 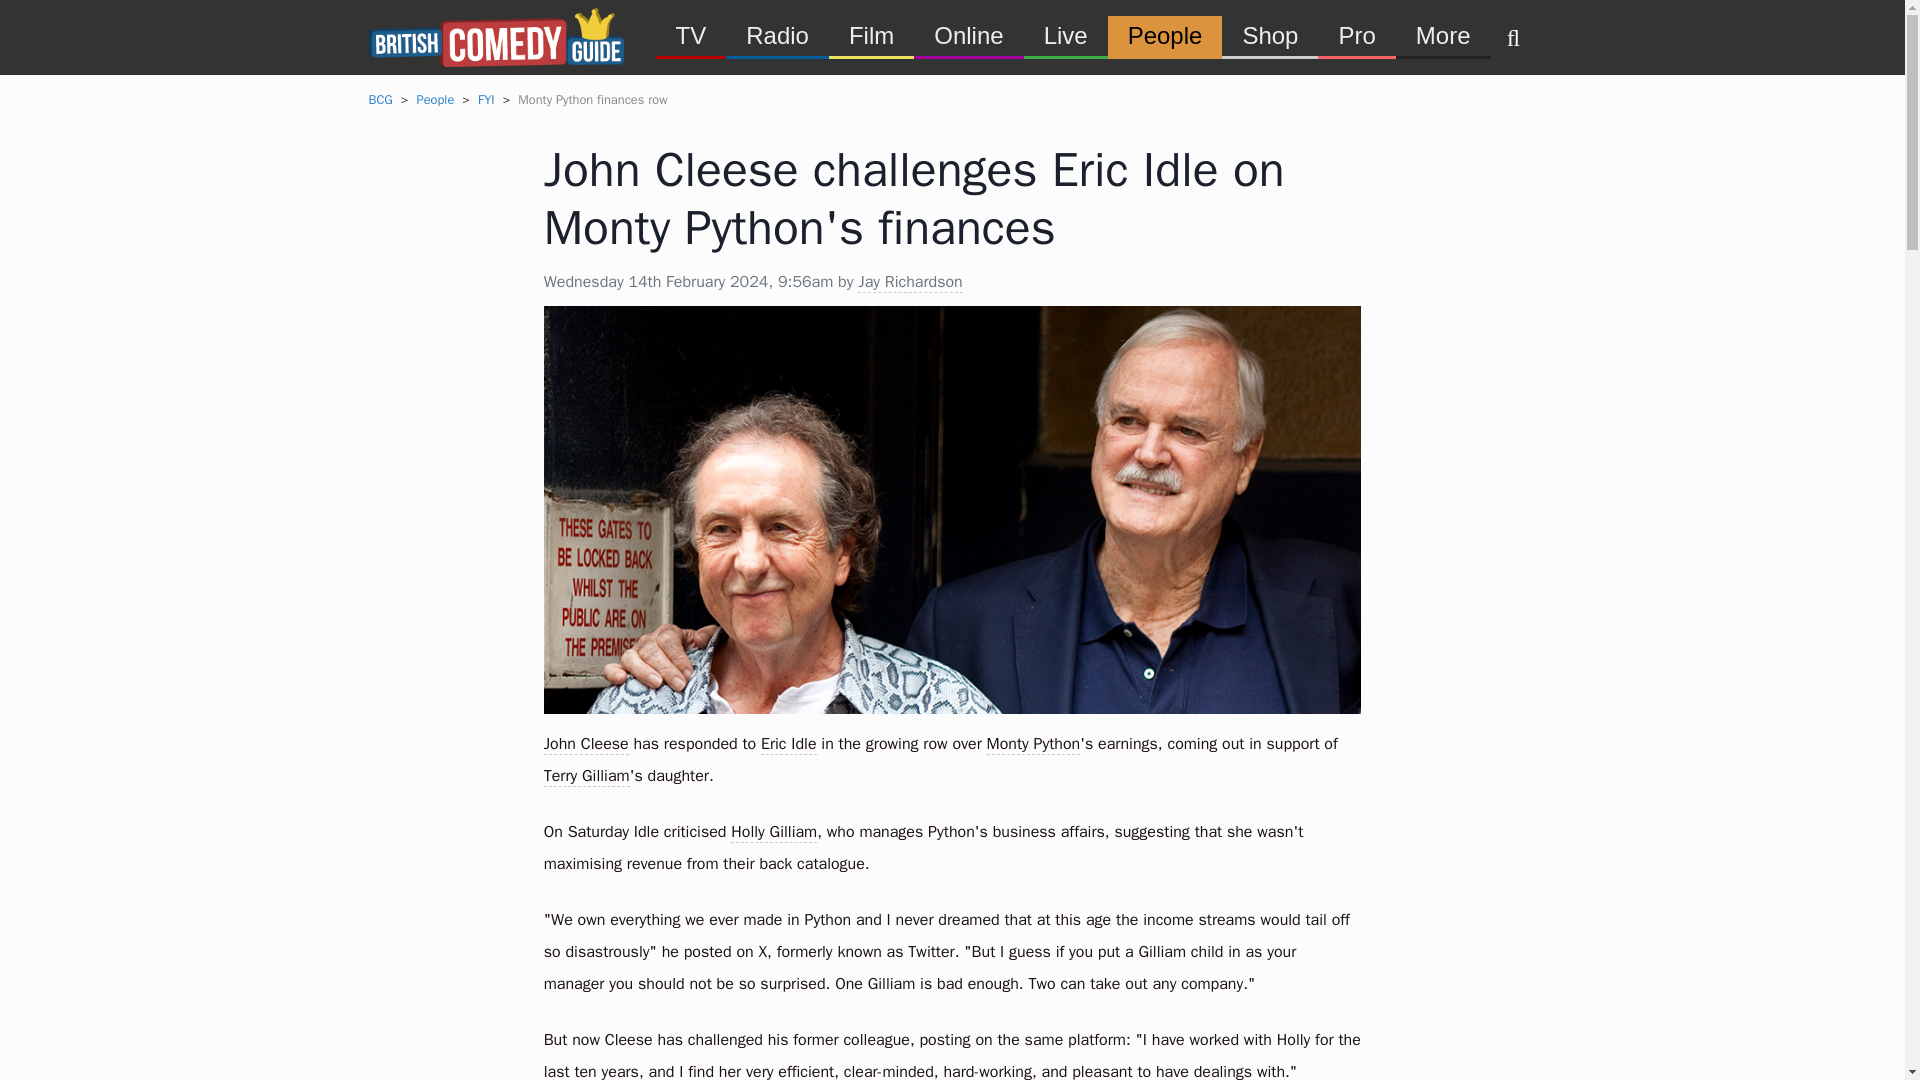 What do you see at coordinates (586, 744) in the screenshot?
I see `John Cleese` at bounding box center [586, 744].